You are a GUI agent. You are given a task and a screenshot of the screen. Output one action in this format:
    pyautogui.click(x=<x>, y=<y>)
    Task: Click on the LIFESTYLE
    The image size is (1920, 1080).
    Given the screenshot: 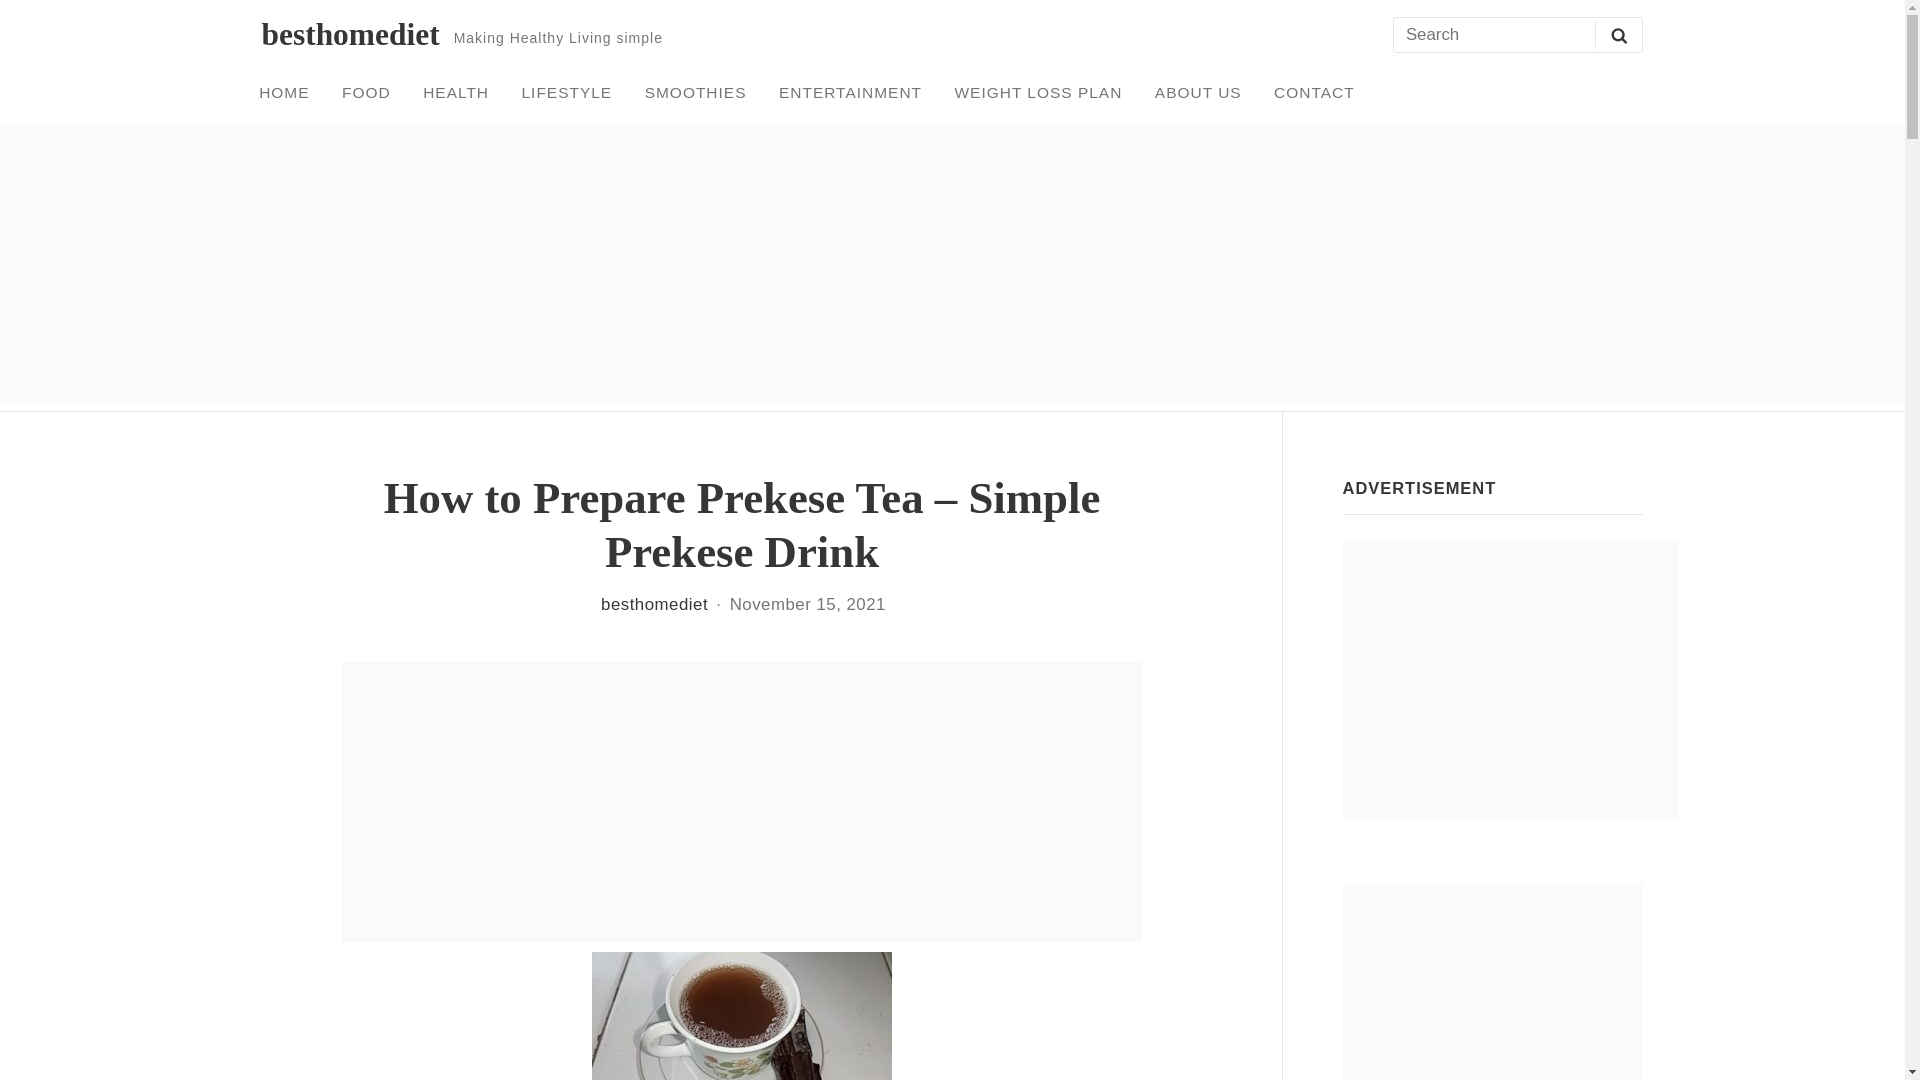 What is the action you would take?
    pyautogui.click(x=566, y=92)
    